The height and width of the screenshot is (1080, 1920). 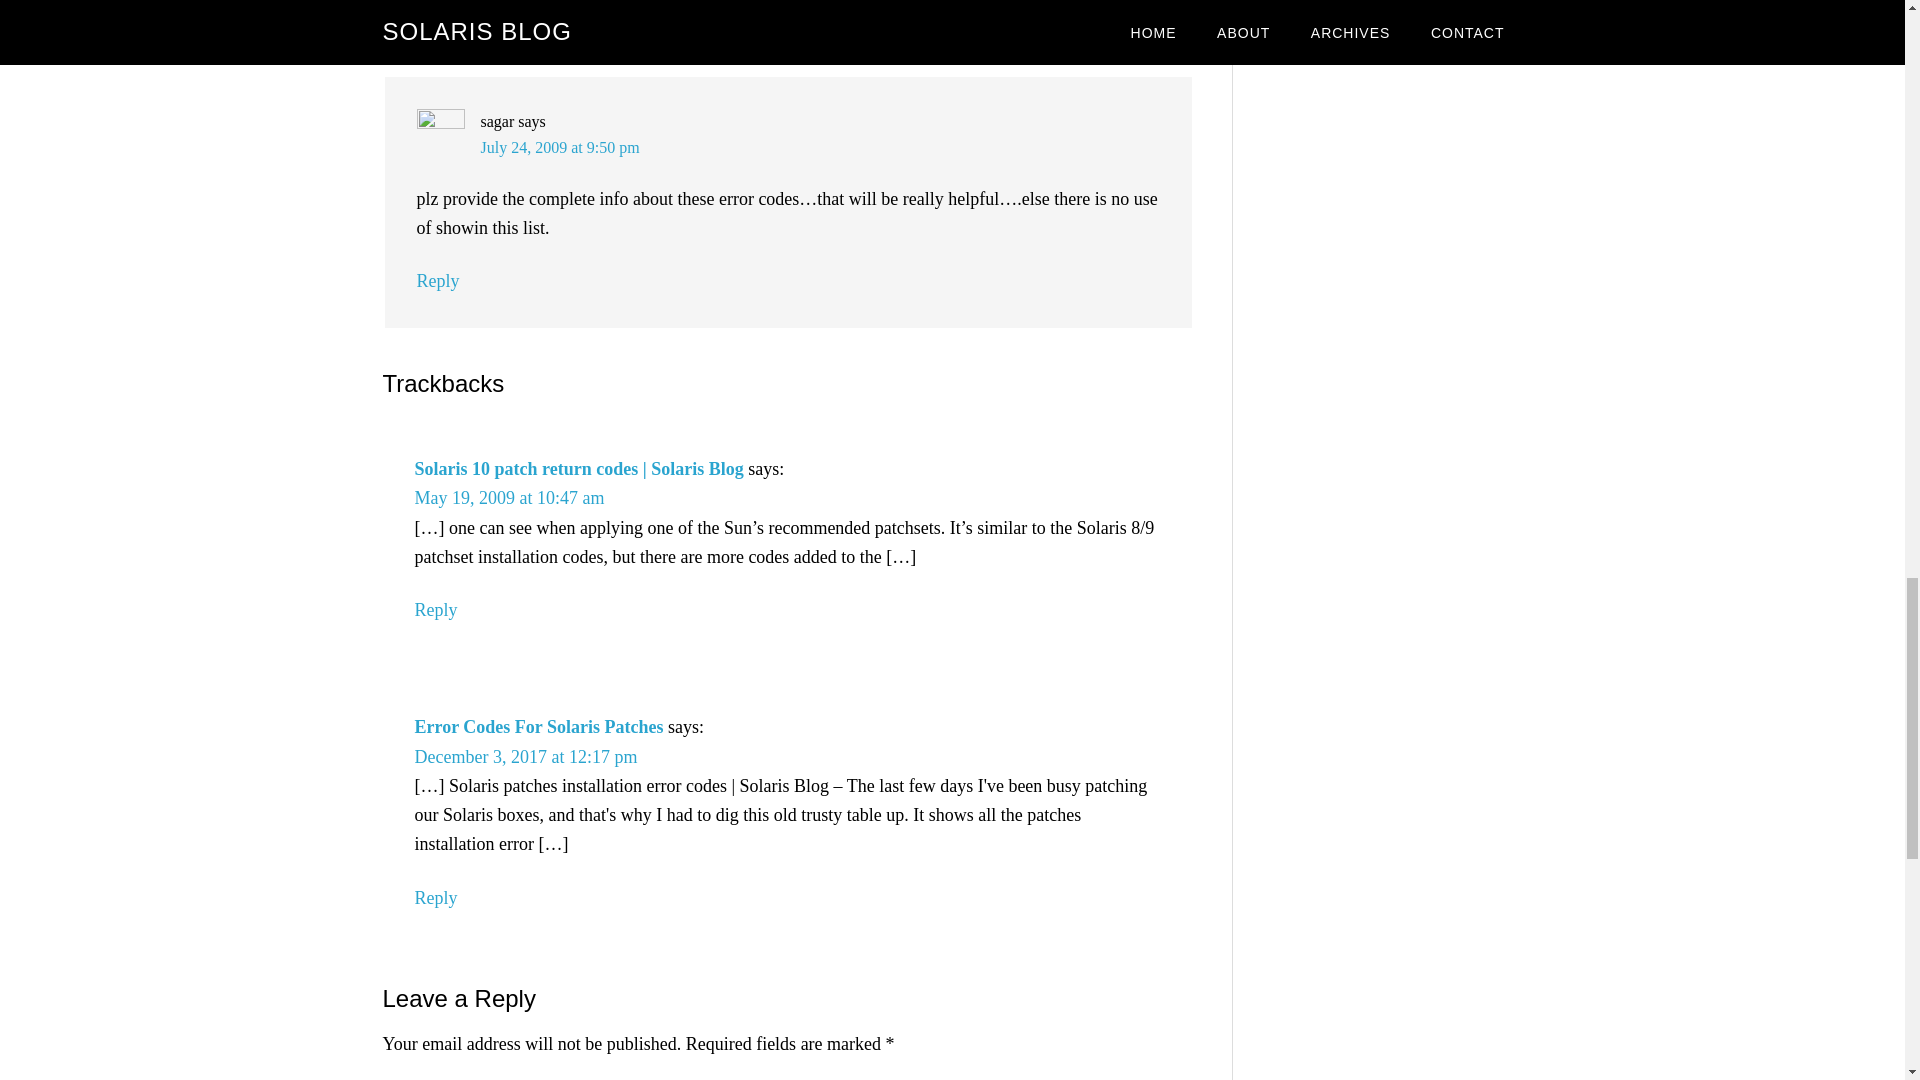 I want to click on Reply, so click(x=435, y=610).